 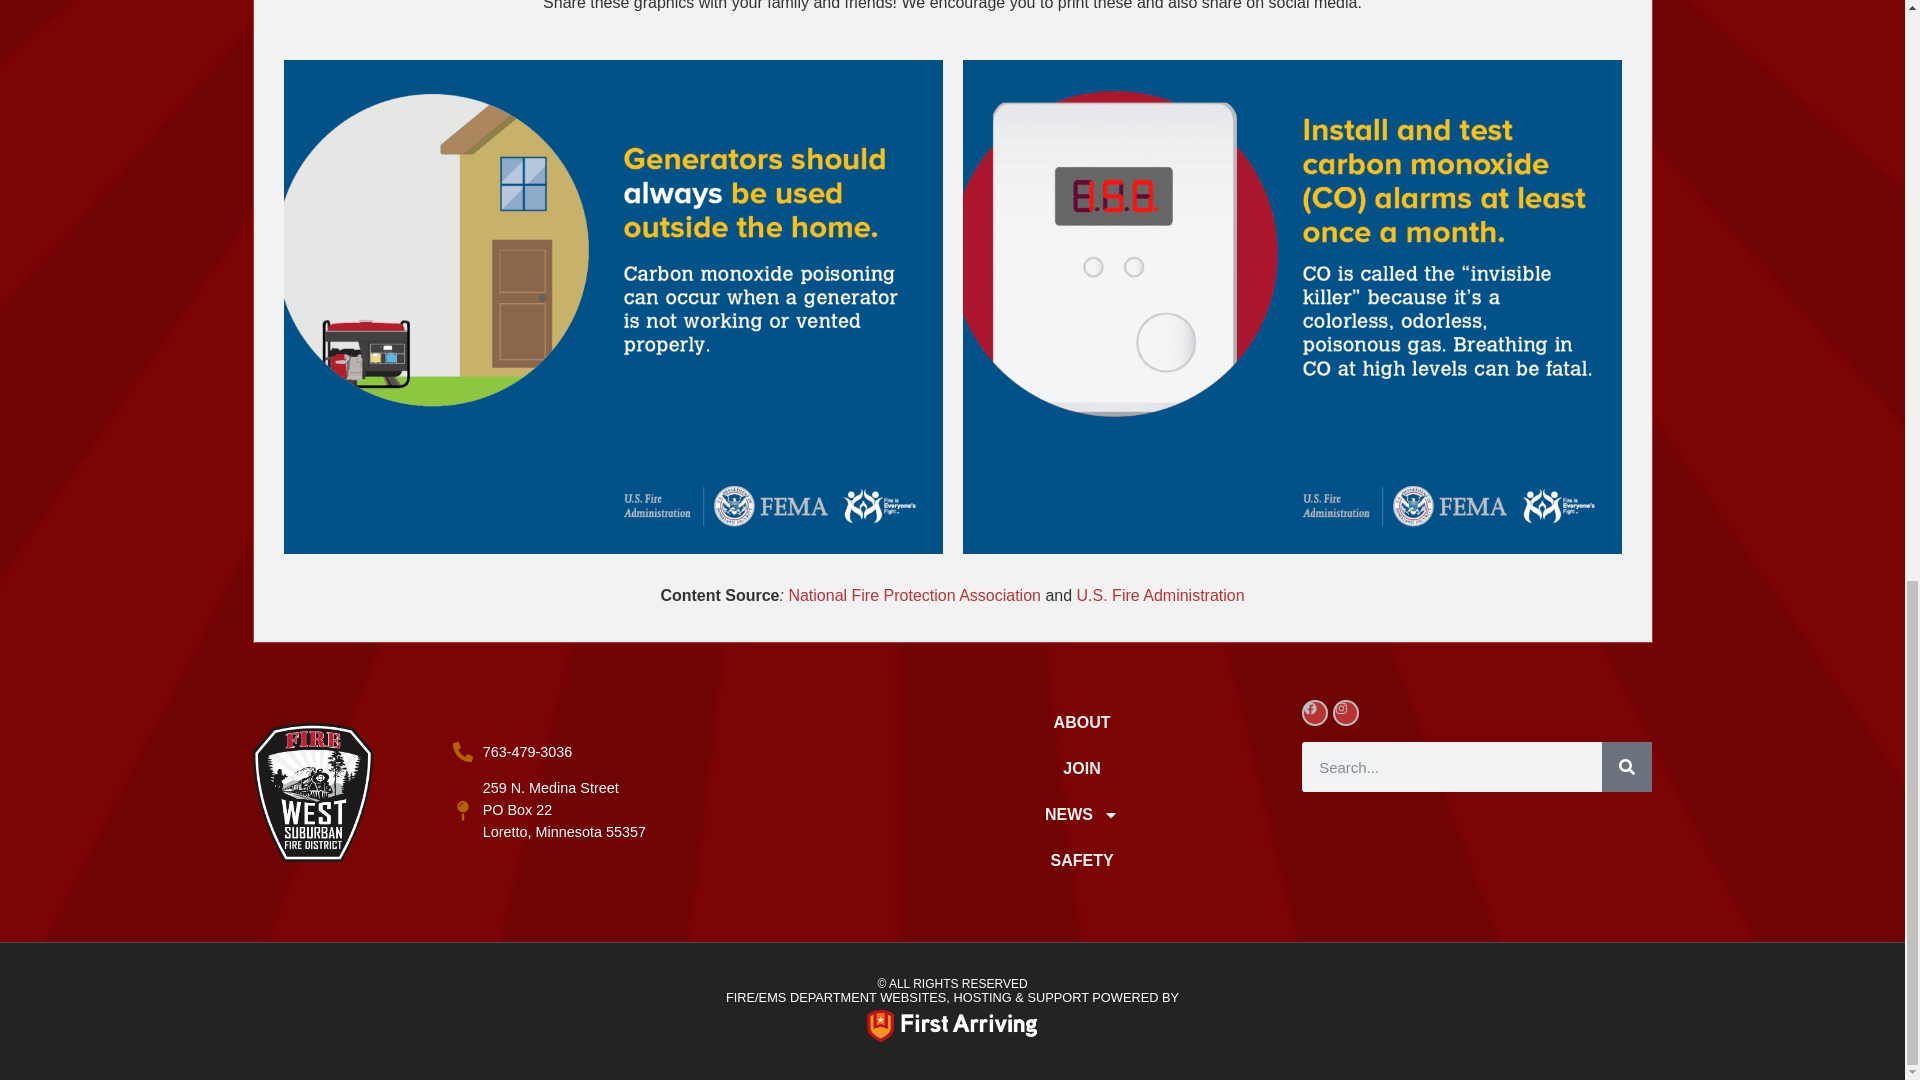 What do you see at coordinates (952, 1026) in the screenshot?
I see `Ready-PNG.png` at bounding box center [952, 1026].